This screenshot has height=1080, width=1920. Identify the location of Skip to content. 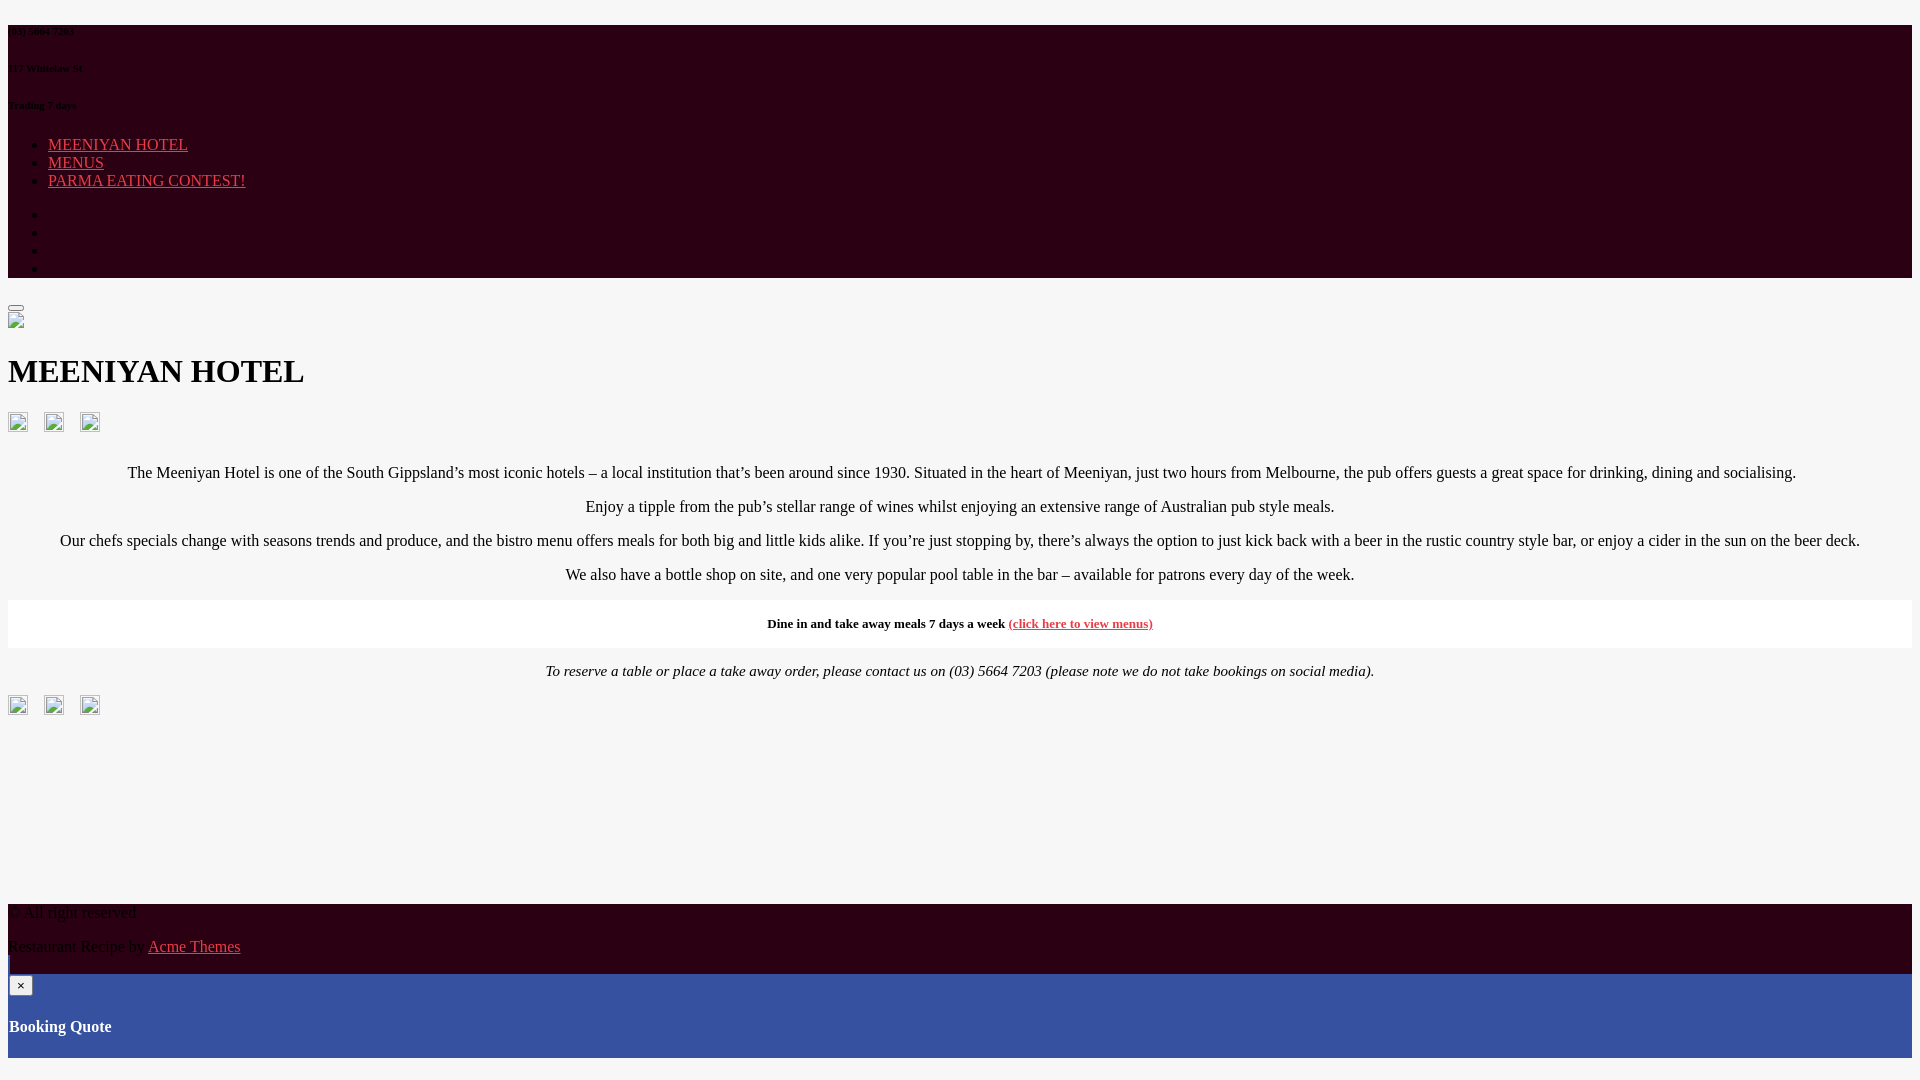
(8, 24).